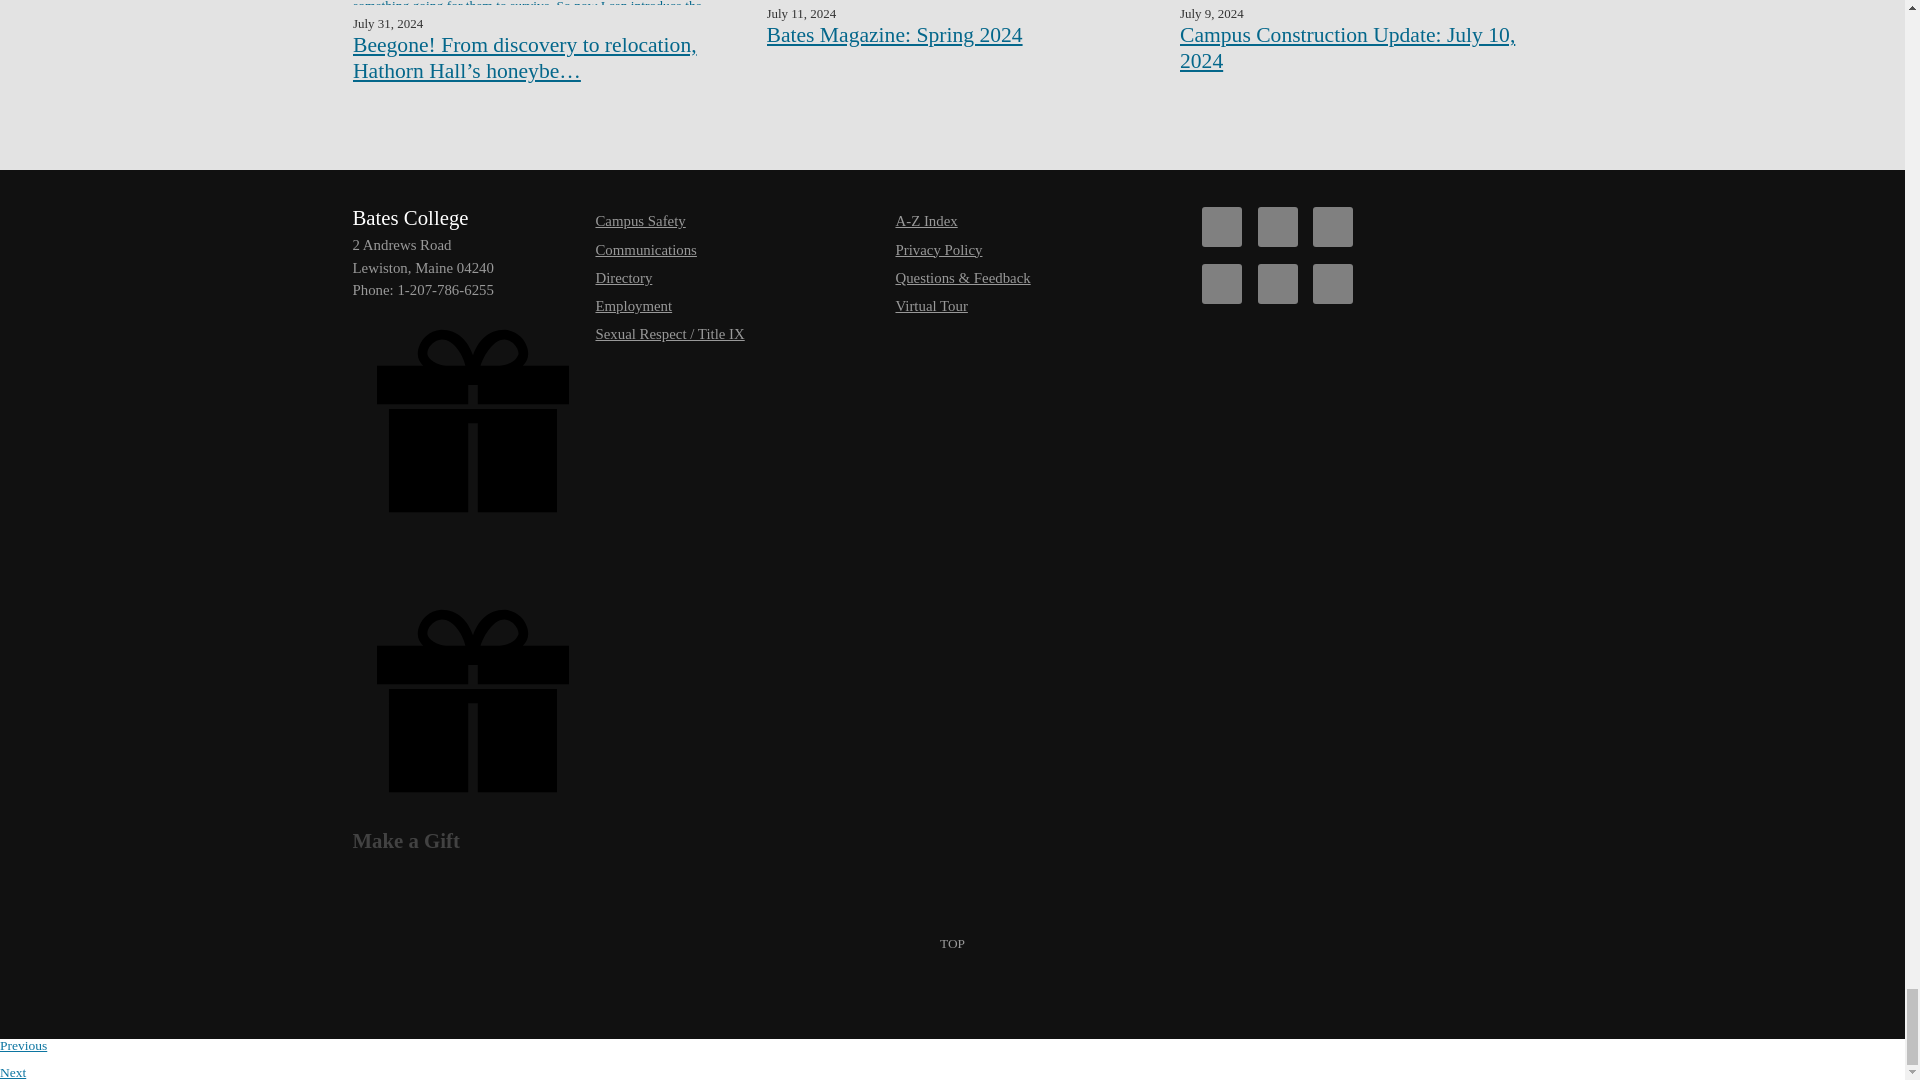 This screenshot has width=1920, height=1080. What do you see at coordinates (1222, 283) in the screenshot?
I see `Instagram icon` at bounding box center [1222, 283].